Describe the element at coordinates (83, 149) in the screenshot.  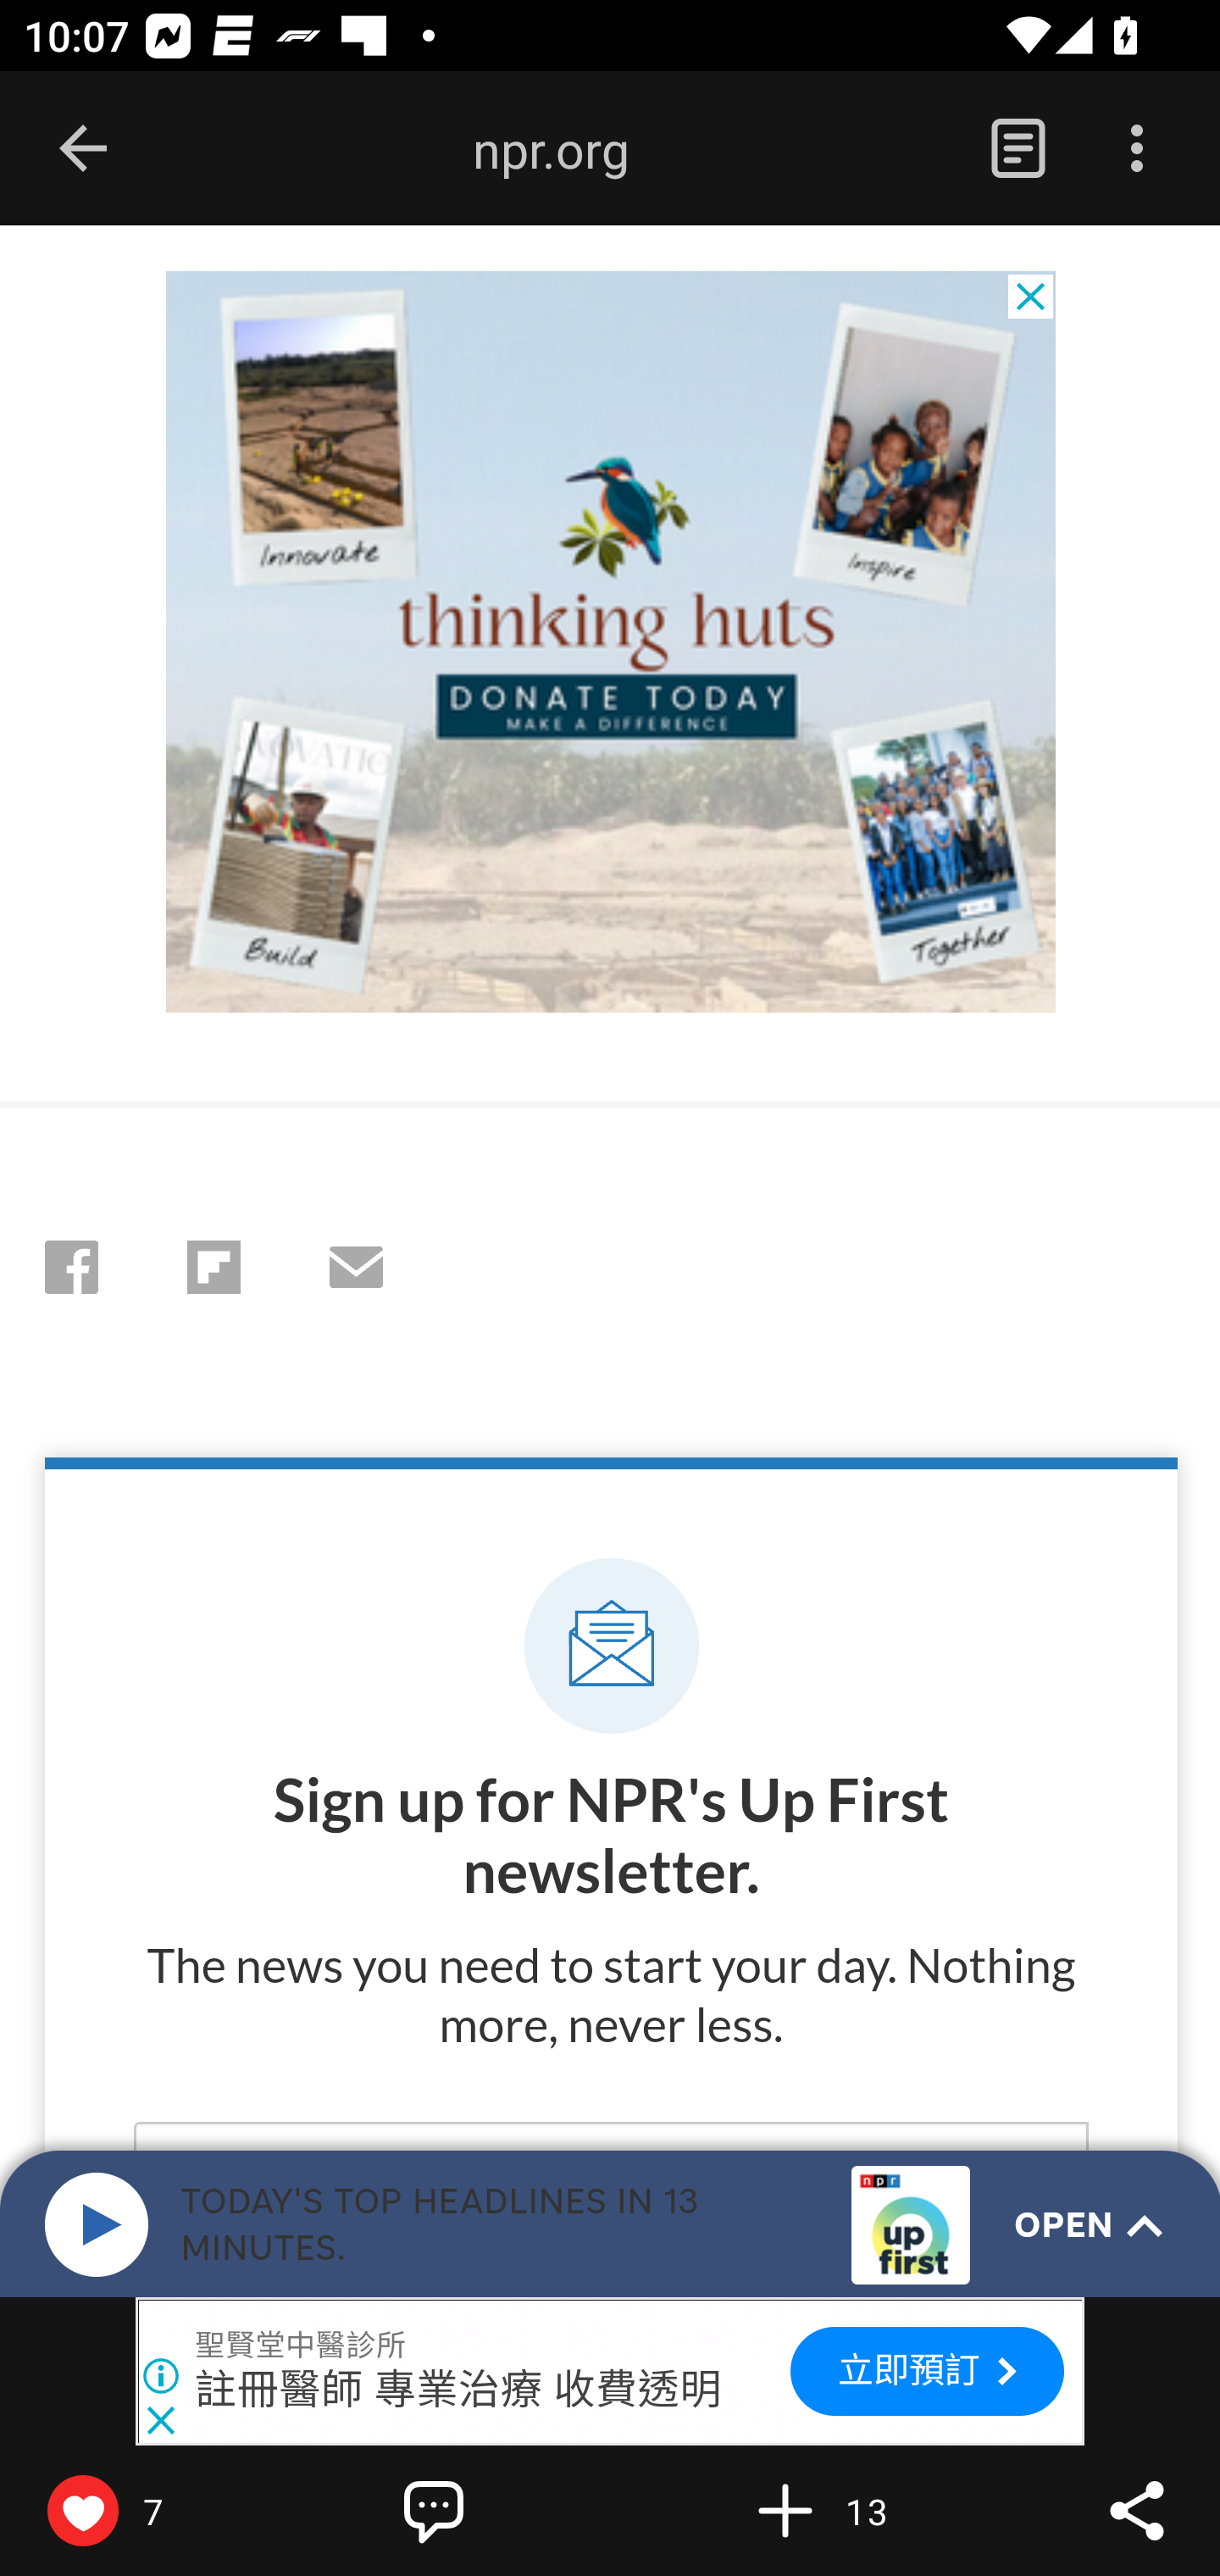
I see `Back` at that location.